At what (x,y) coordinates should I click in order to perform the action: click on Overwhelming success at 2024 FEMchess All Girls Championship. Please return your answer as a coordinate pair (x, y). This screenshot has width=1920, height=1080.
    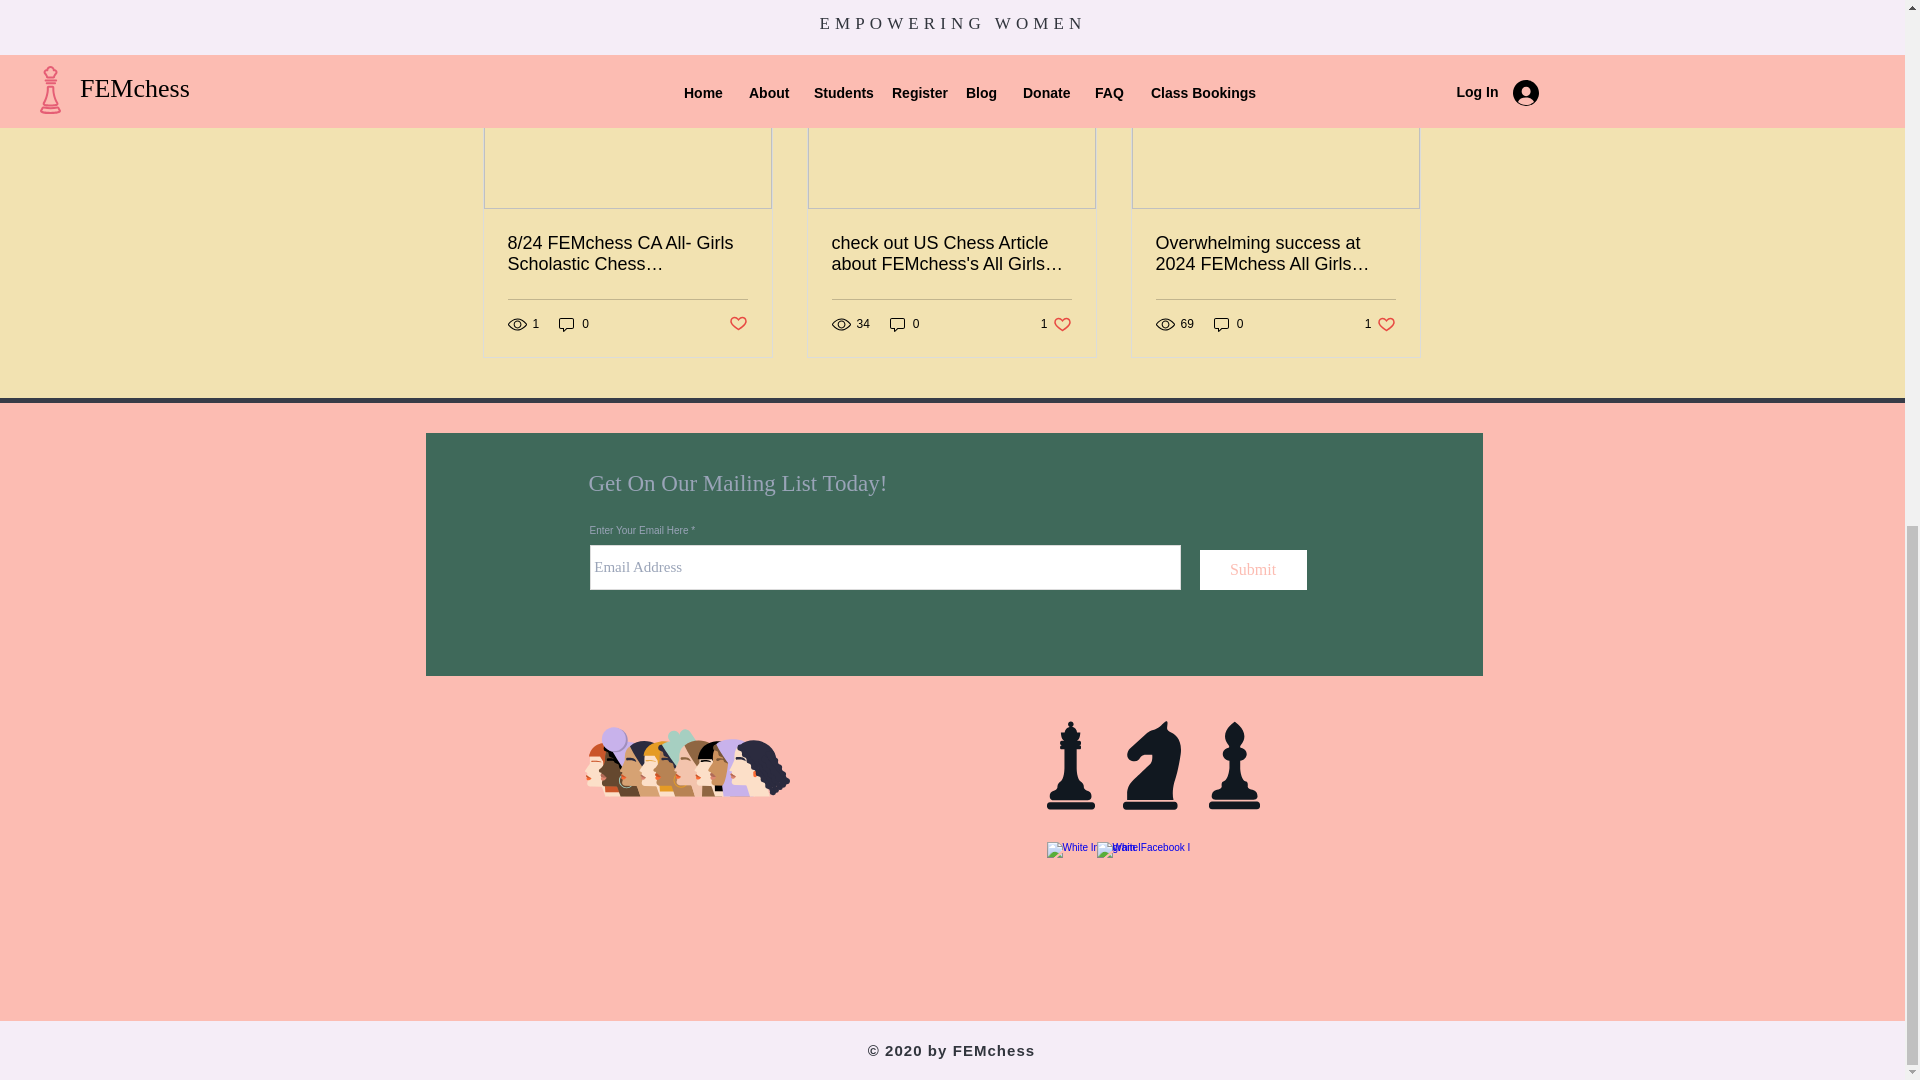
    Looking at the image, I should click on (1275, 254).